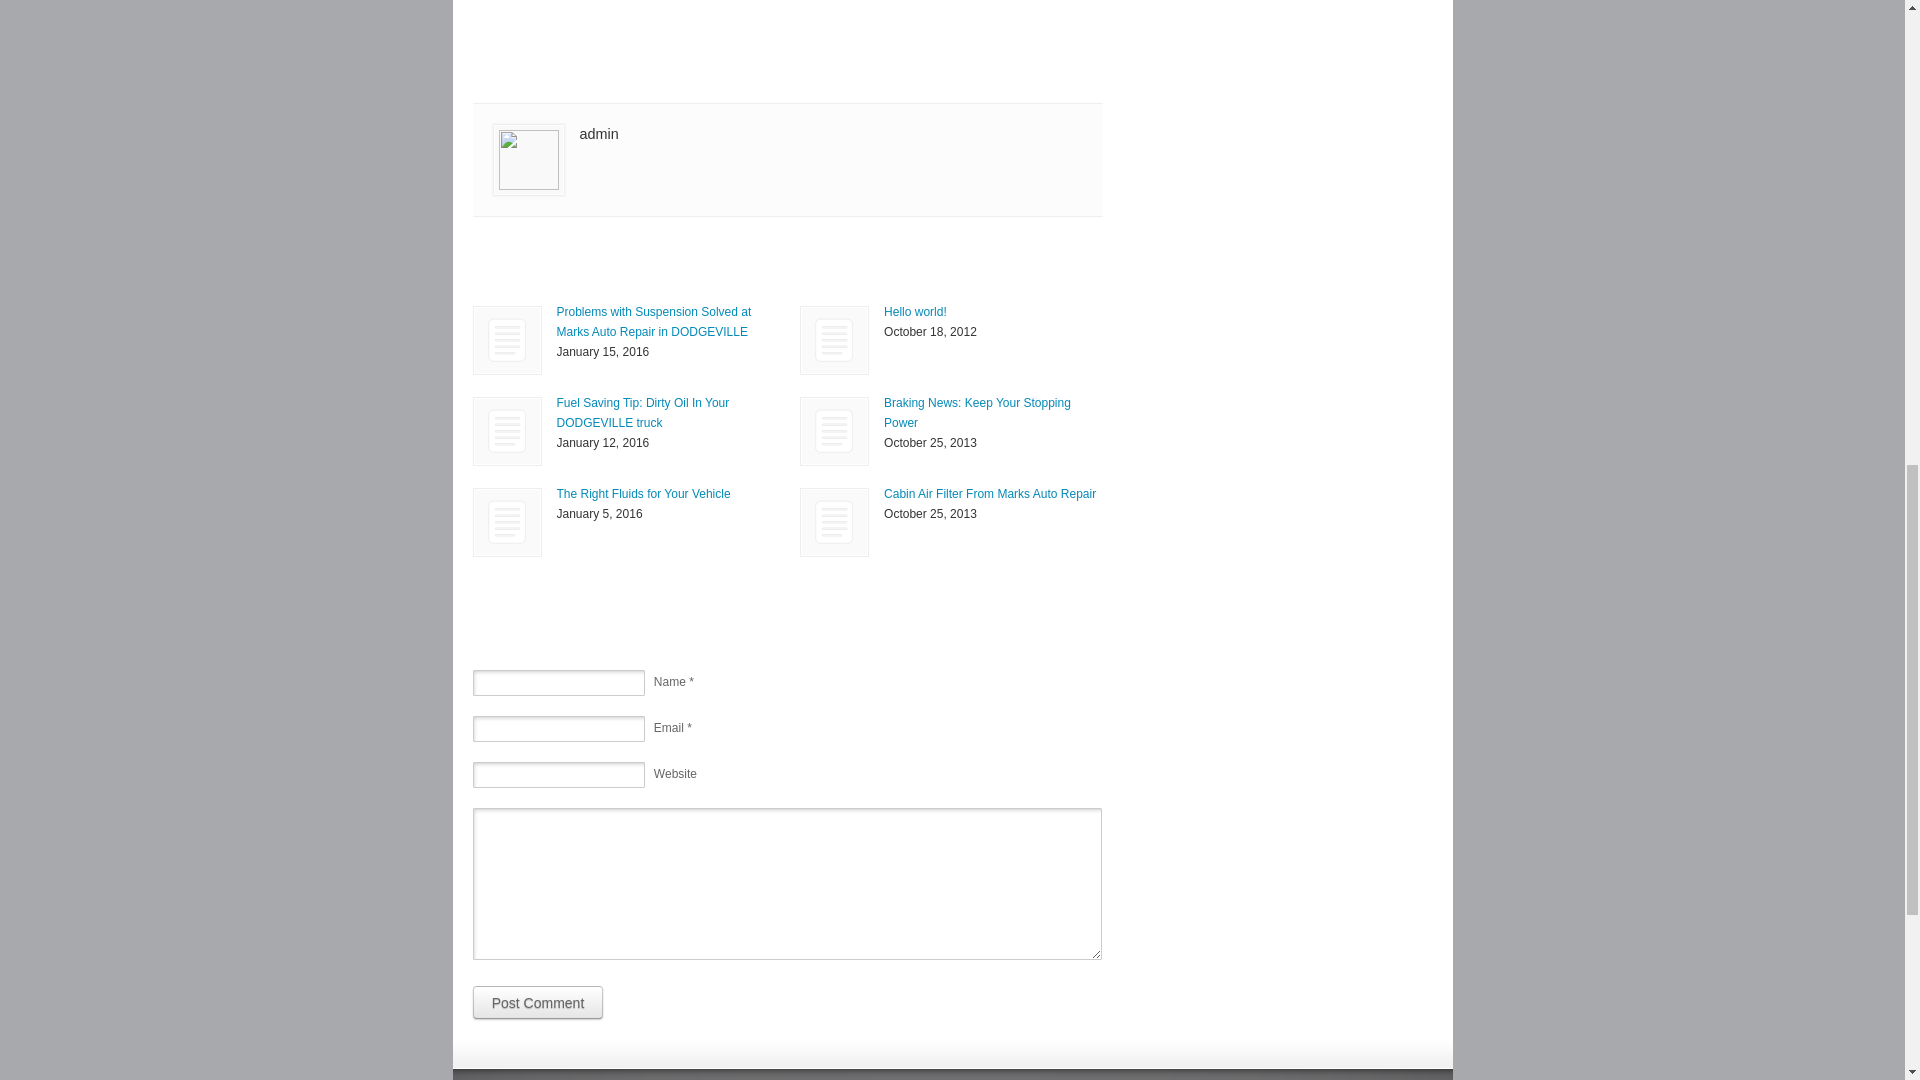 This screenshot has width=1920, height=1080. Describe the element at coordinates (508, 432) in the screenshot. I see `Fuel Saving Tip: Dirty Oil In Your DODGEVILLE truck` at that location.